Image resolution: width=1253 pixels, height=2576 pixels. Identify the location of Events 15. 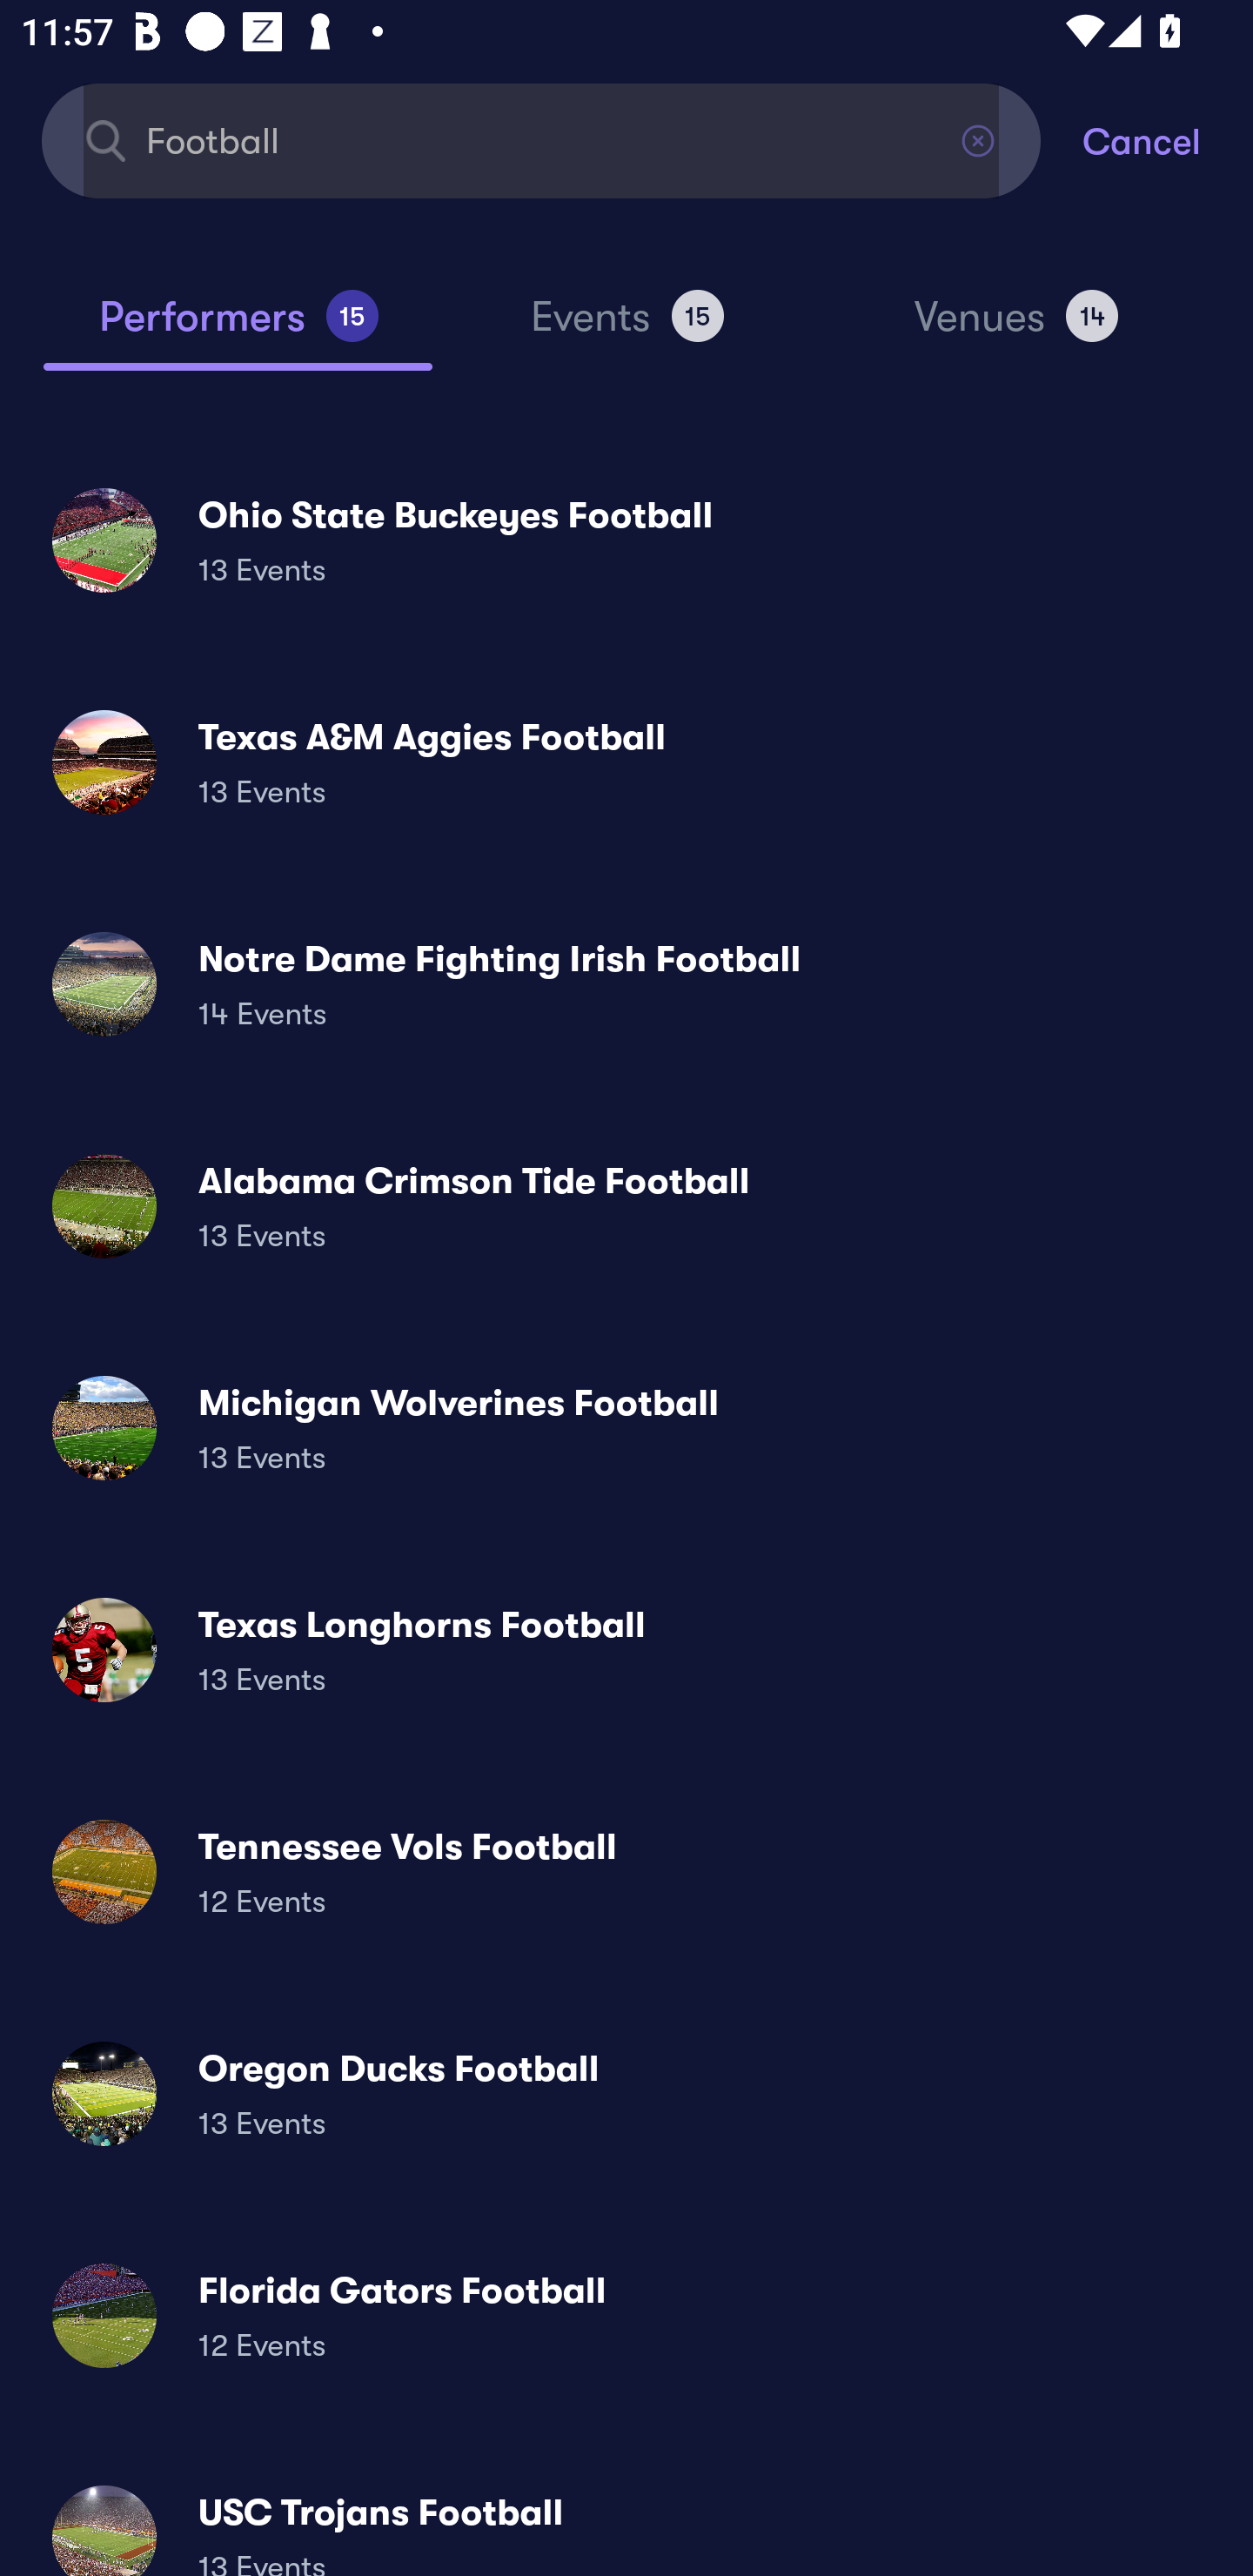
(626, 329).